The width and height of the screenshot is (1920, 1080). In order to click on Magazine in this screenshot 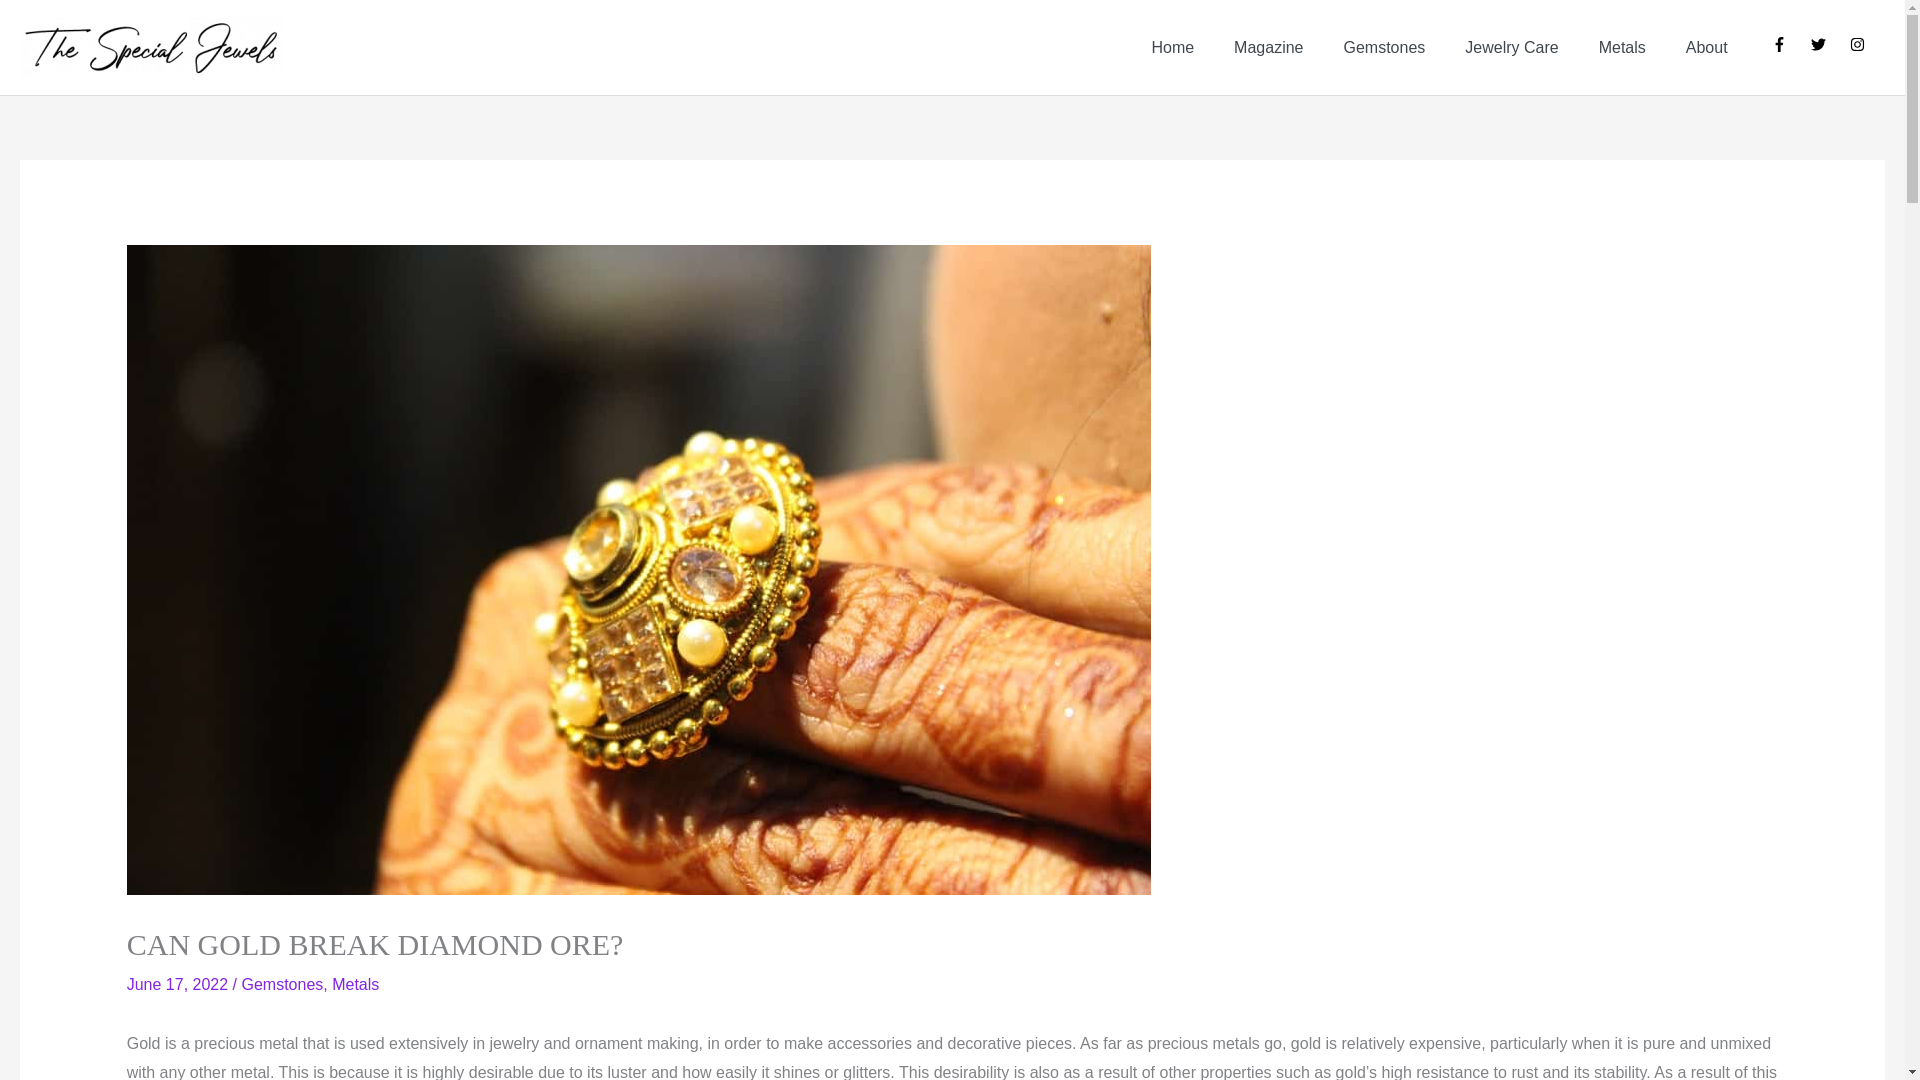, I will do `click(1268, 48)`.